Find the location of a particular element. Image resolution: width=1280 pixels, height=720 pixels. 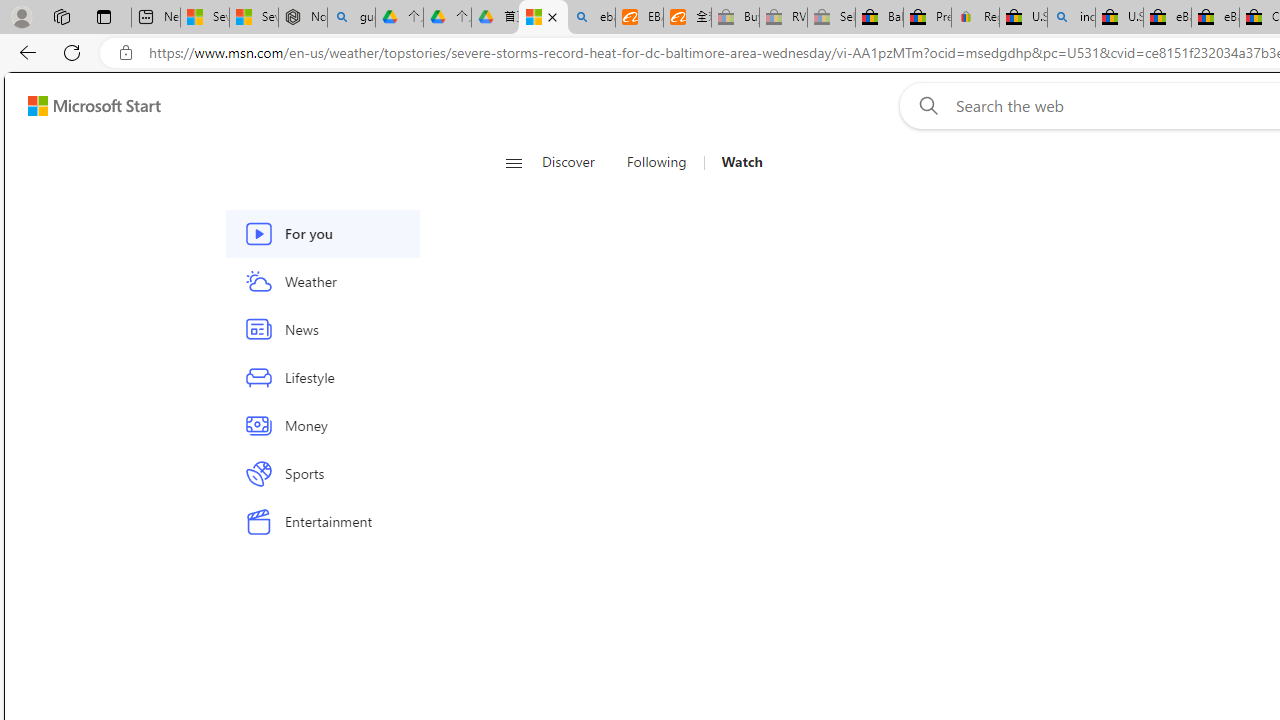

Class: button-glyph is located at coordinates (514, 162).